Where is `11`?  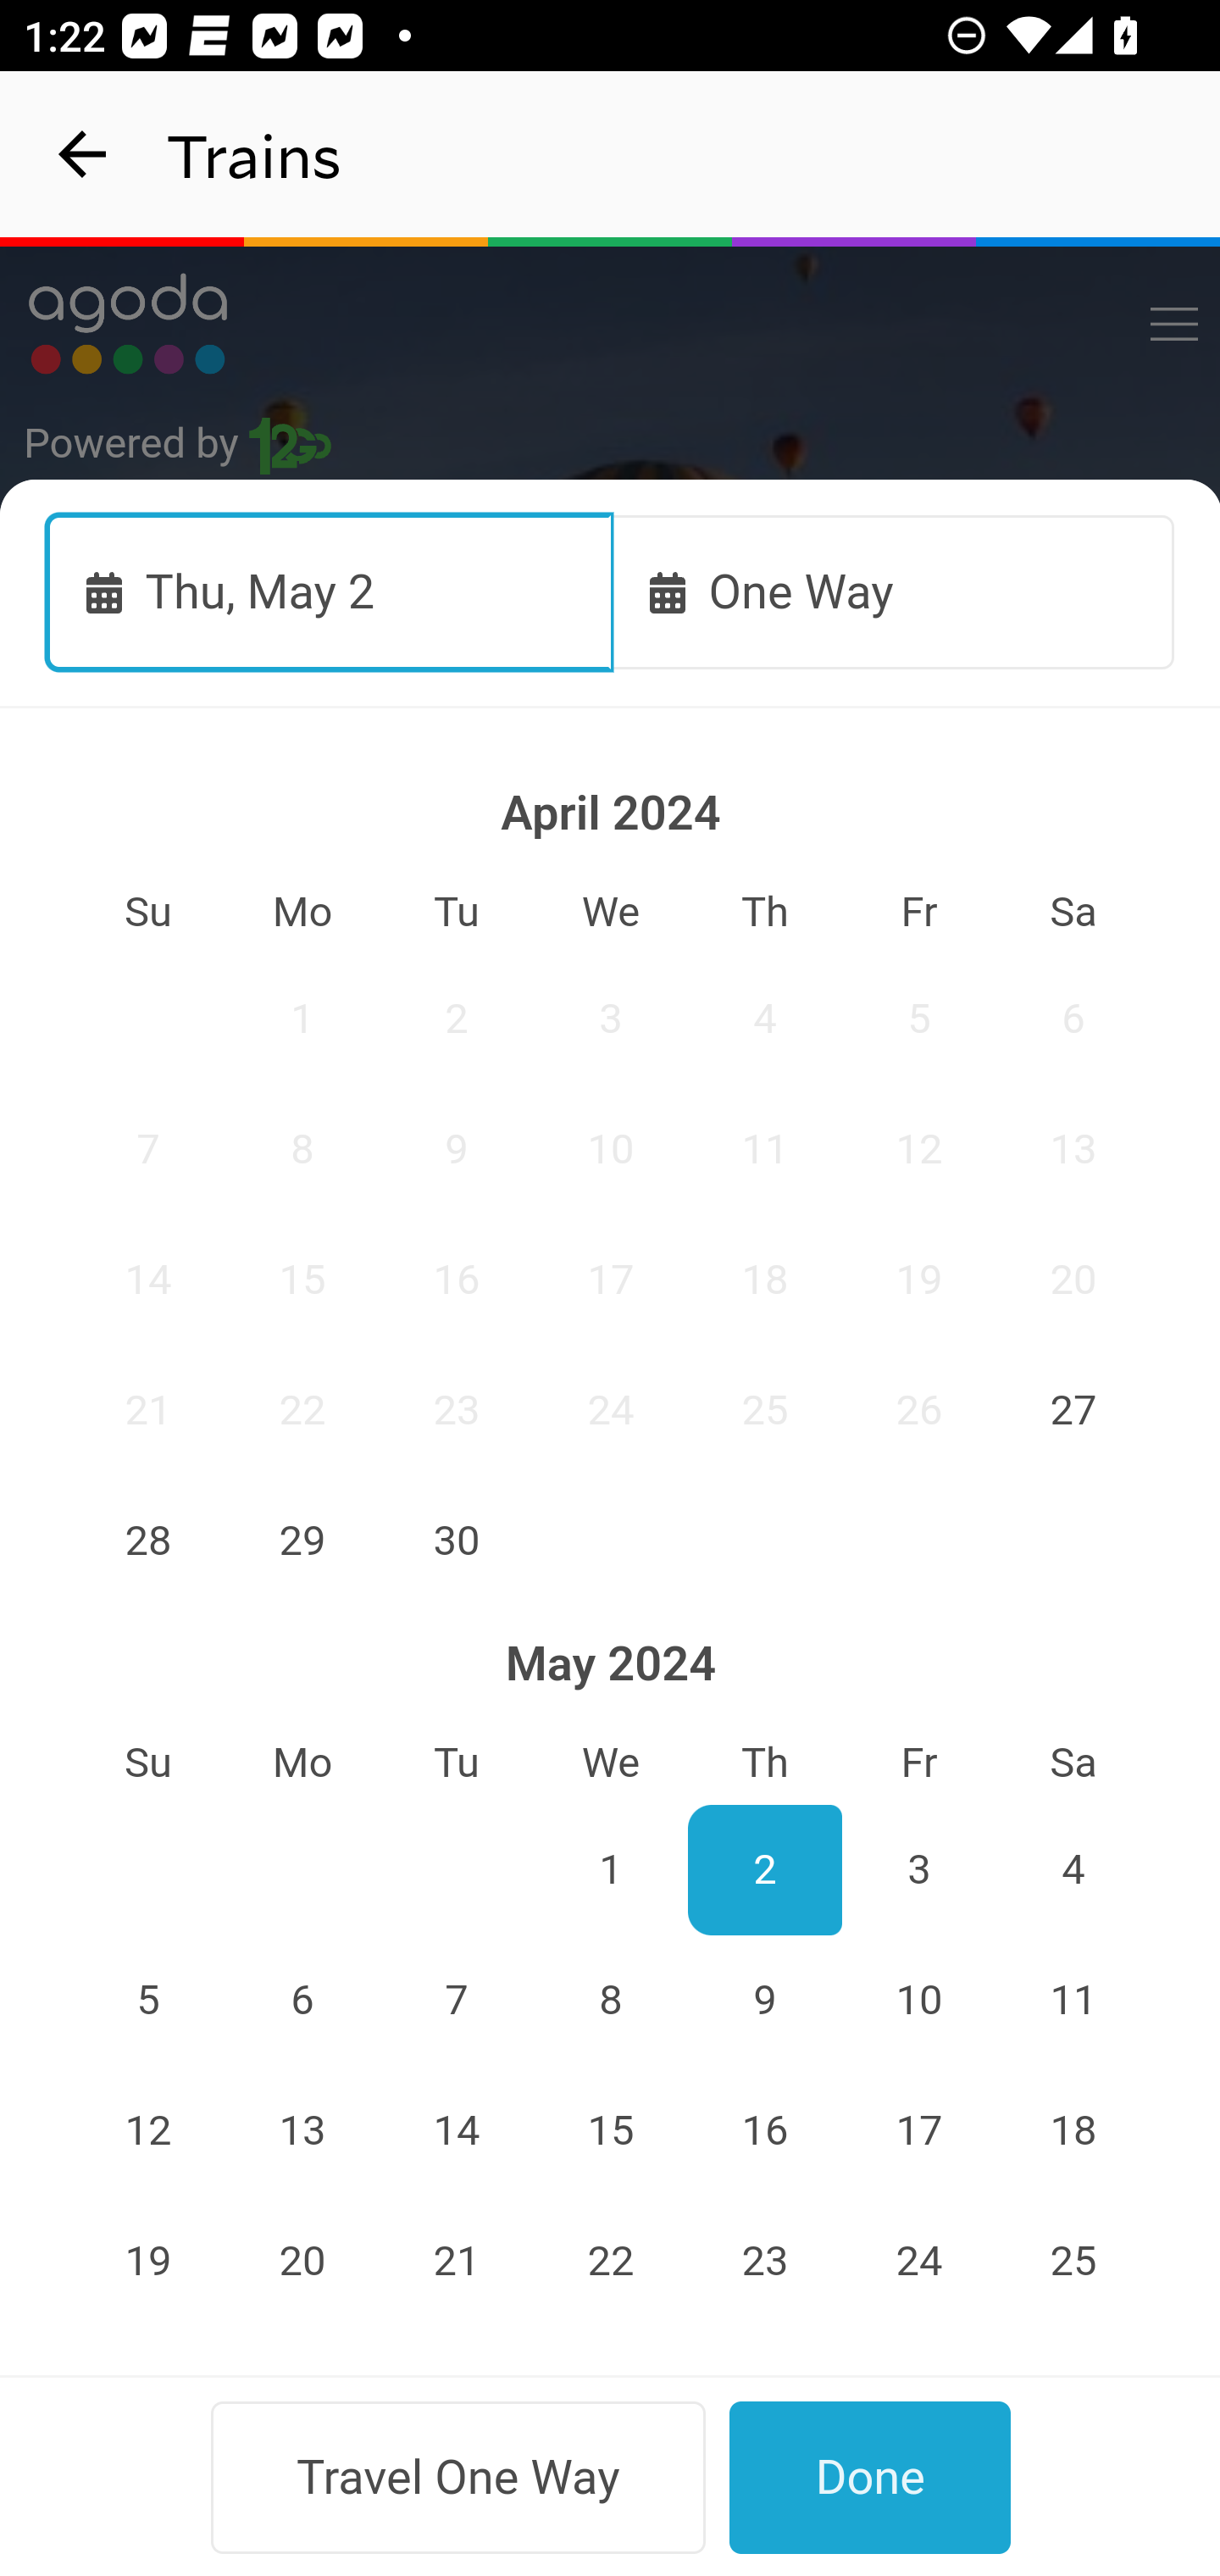
11 is located at coordinates (764, 1148).